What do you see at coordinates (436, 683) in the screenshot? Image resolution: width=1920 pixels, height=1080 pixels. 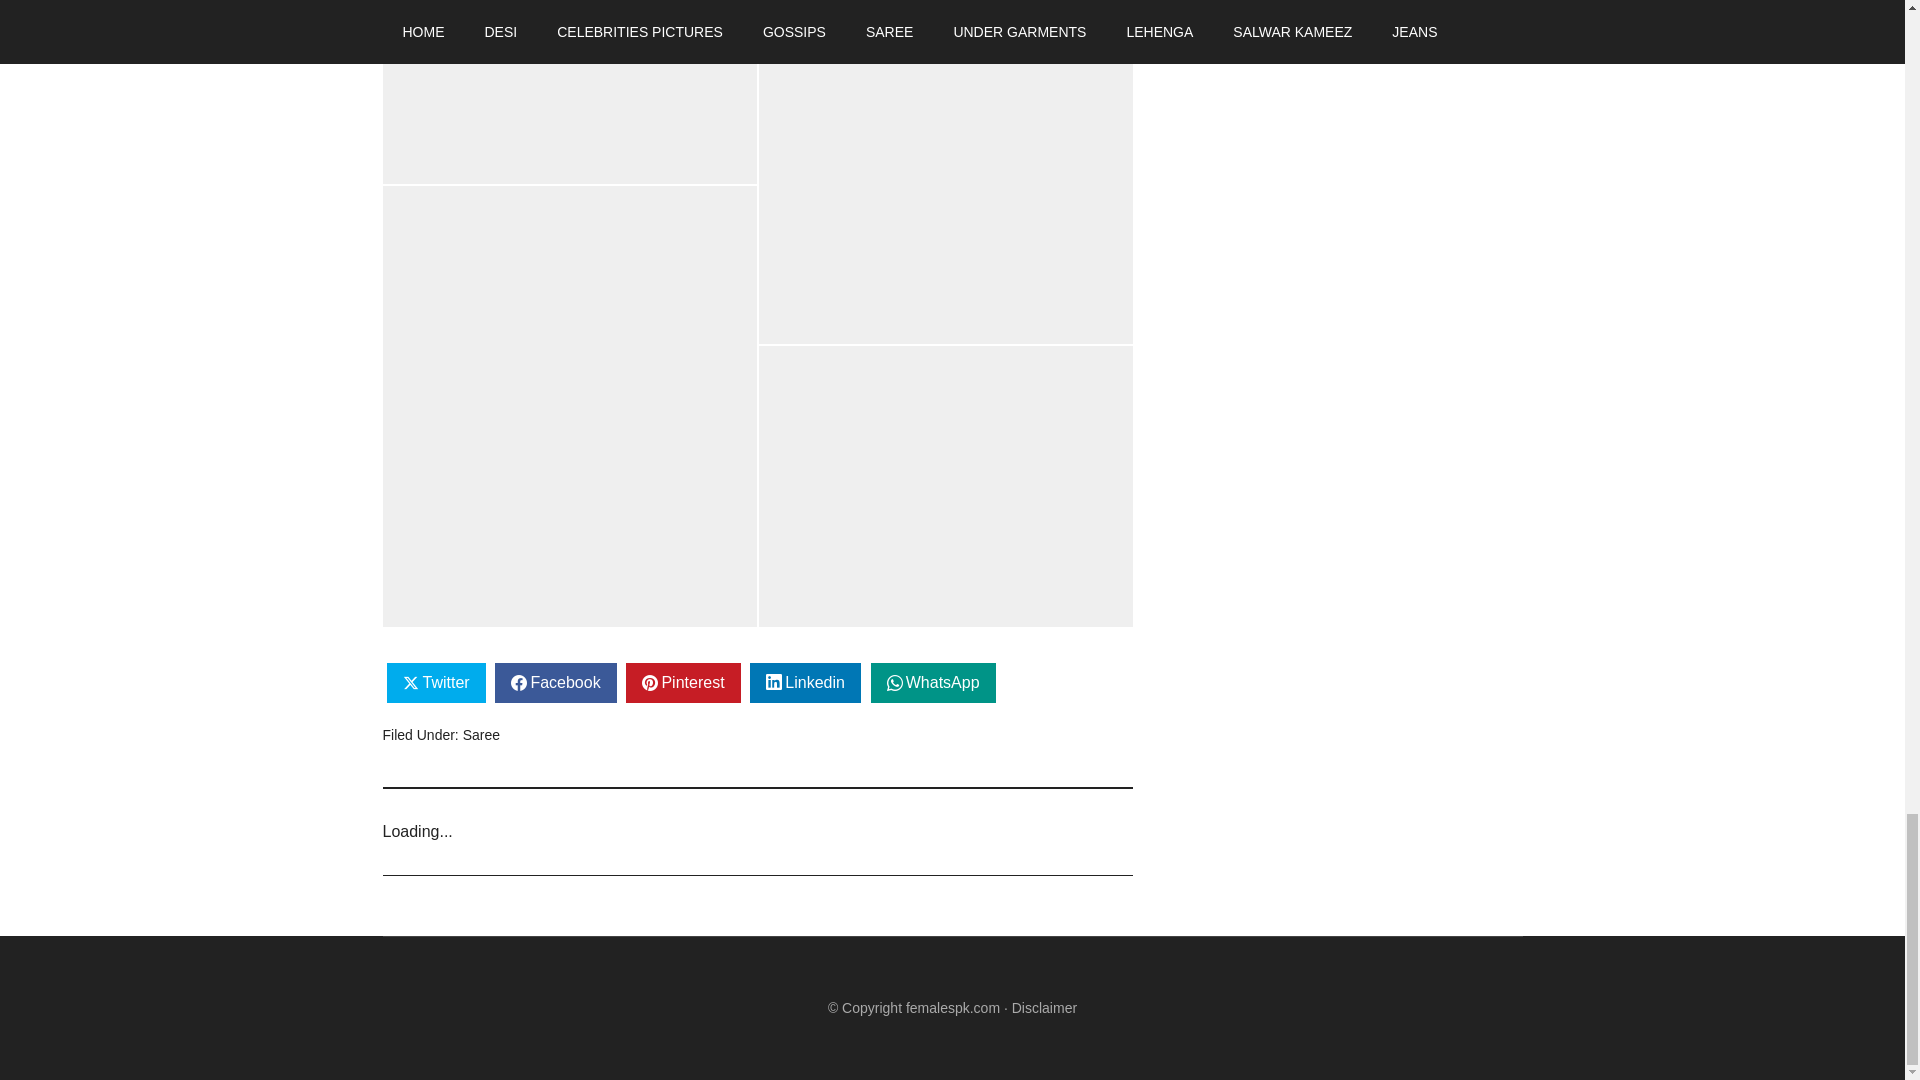 I see `Twitter` at bounding box center [436, 683].